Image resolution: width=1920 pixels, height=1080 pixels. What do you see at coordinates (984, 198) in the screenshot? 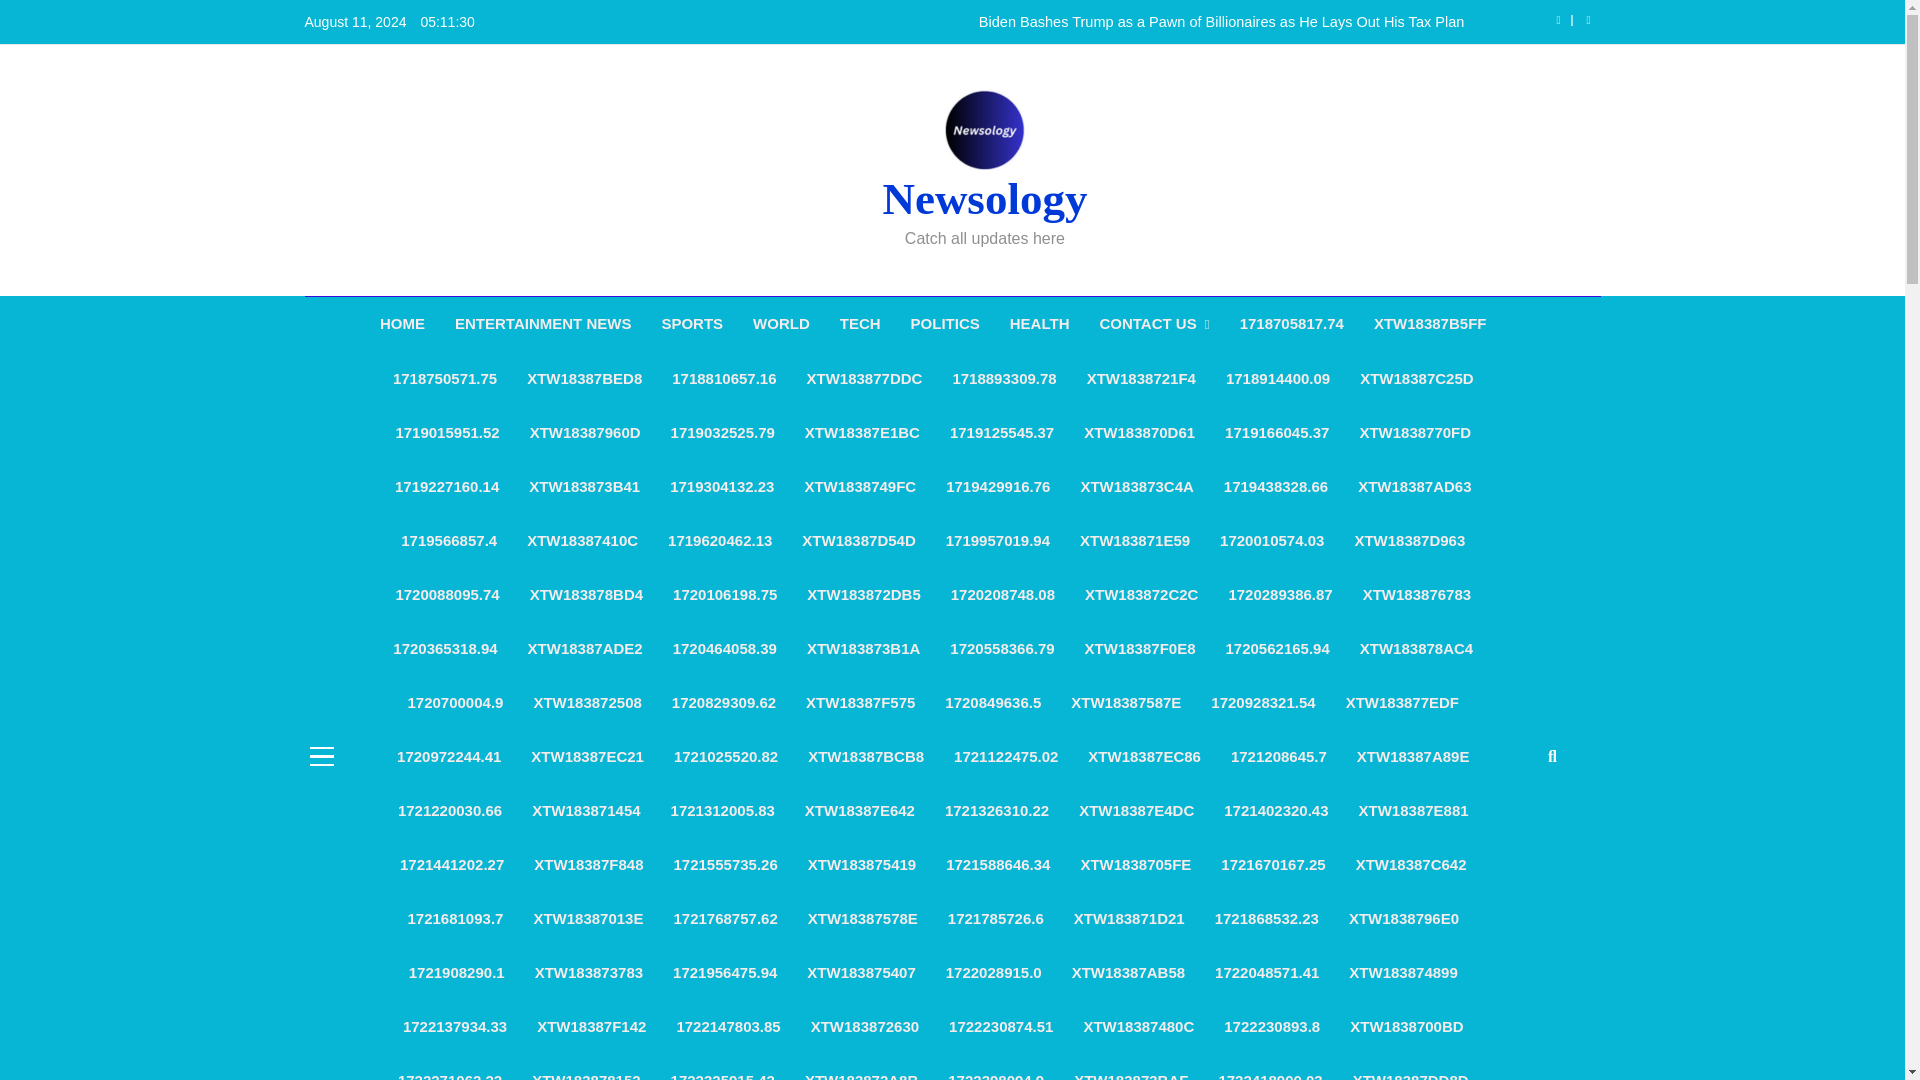
I see `Newsology` at bounding box center [984, 198].